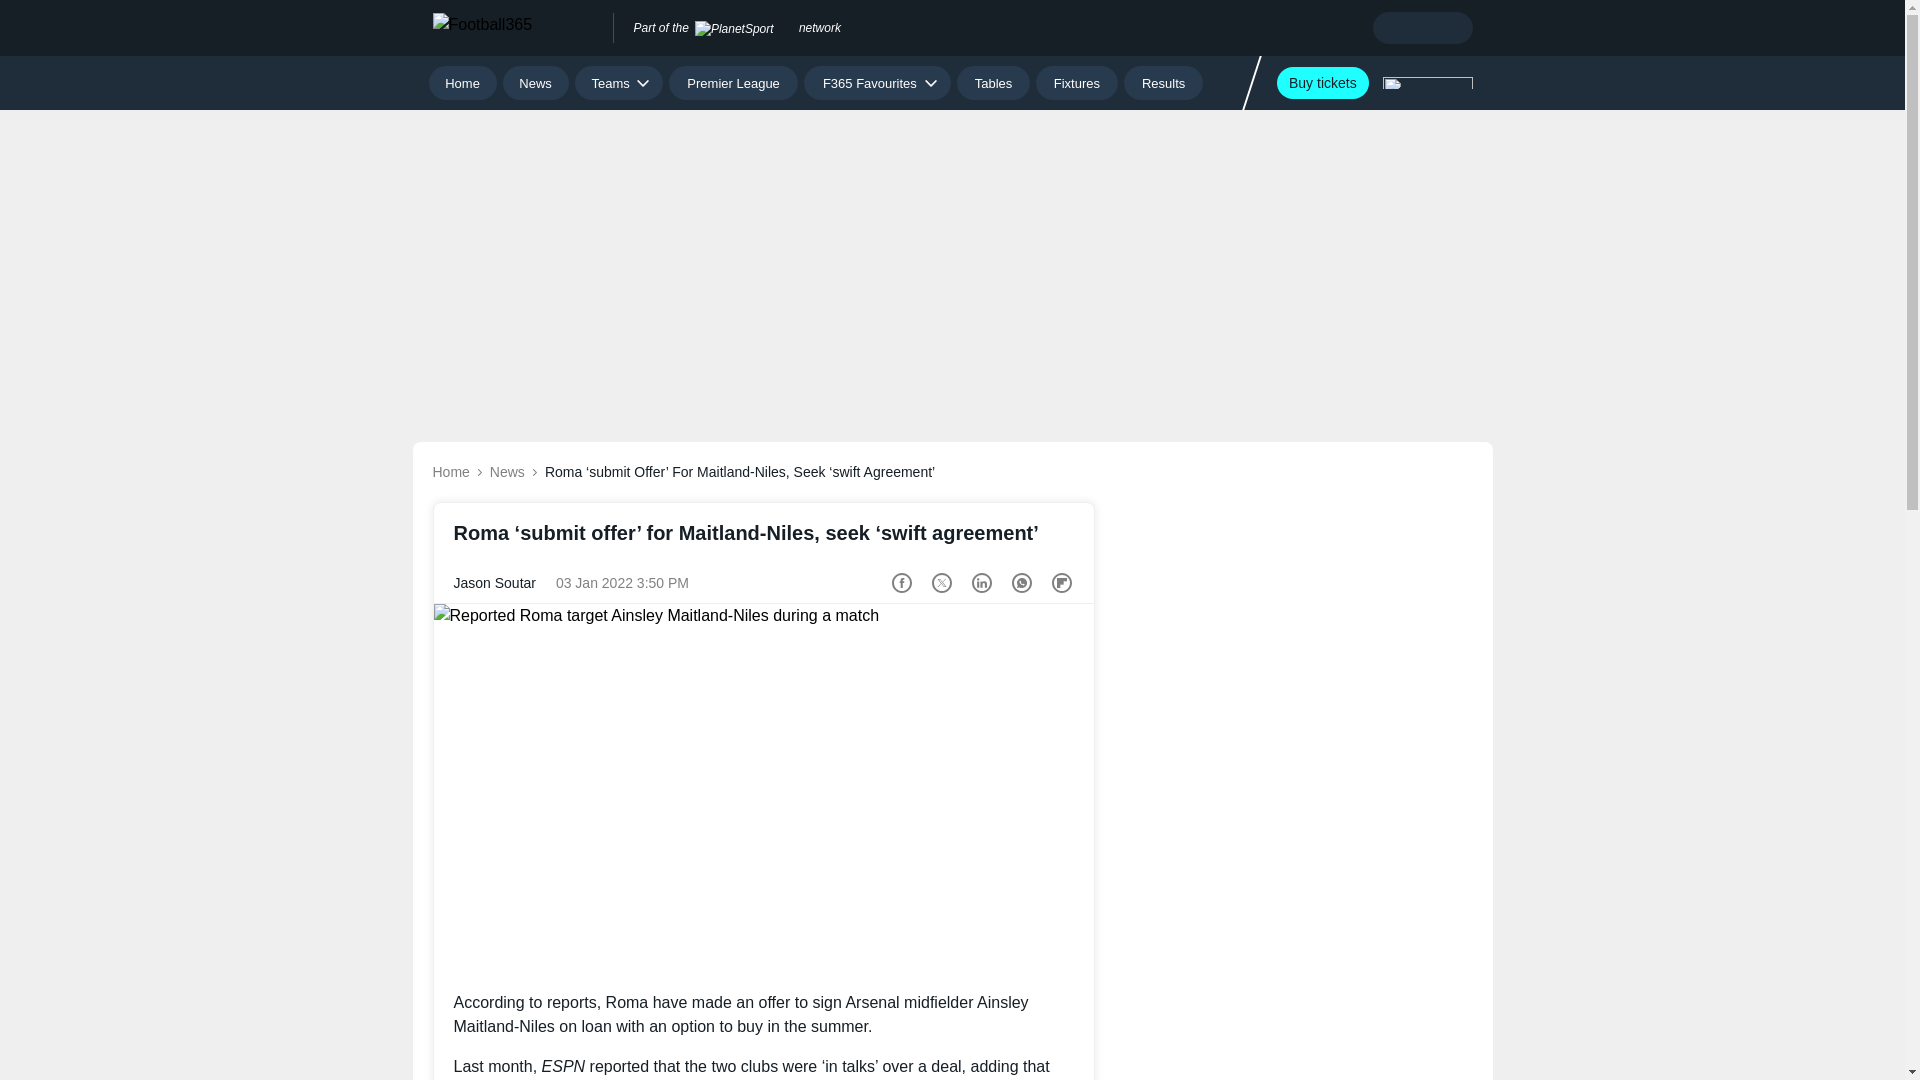 The width and height of the screenshot is (1920, 1080). What do you see at coordinates (618, 82) in the screenshot?
I see `Teams` at bounding box center [618, 82].